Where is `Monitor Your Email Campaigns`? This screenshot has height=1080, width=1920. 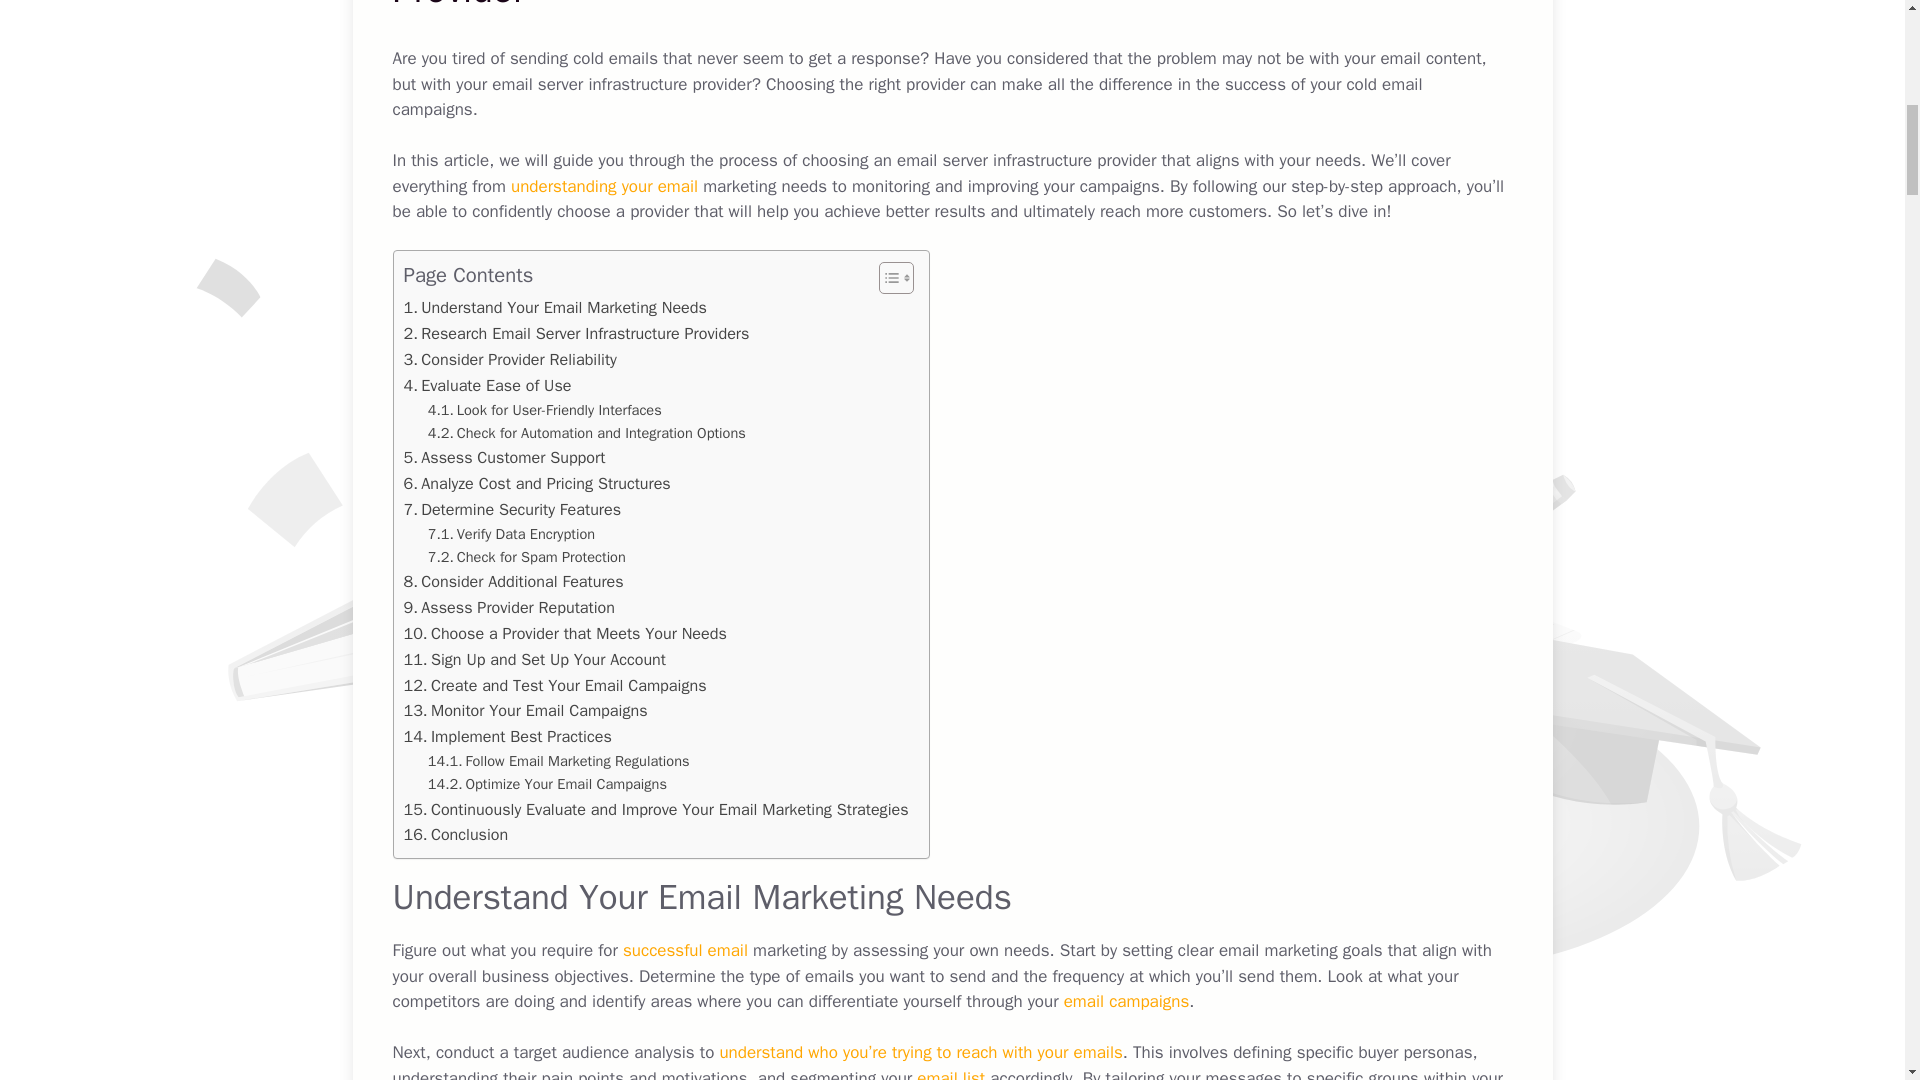
Monitor Your Email Campaigns is located at coordinates (526, 710).